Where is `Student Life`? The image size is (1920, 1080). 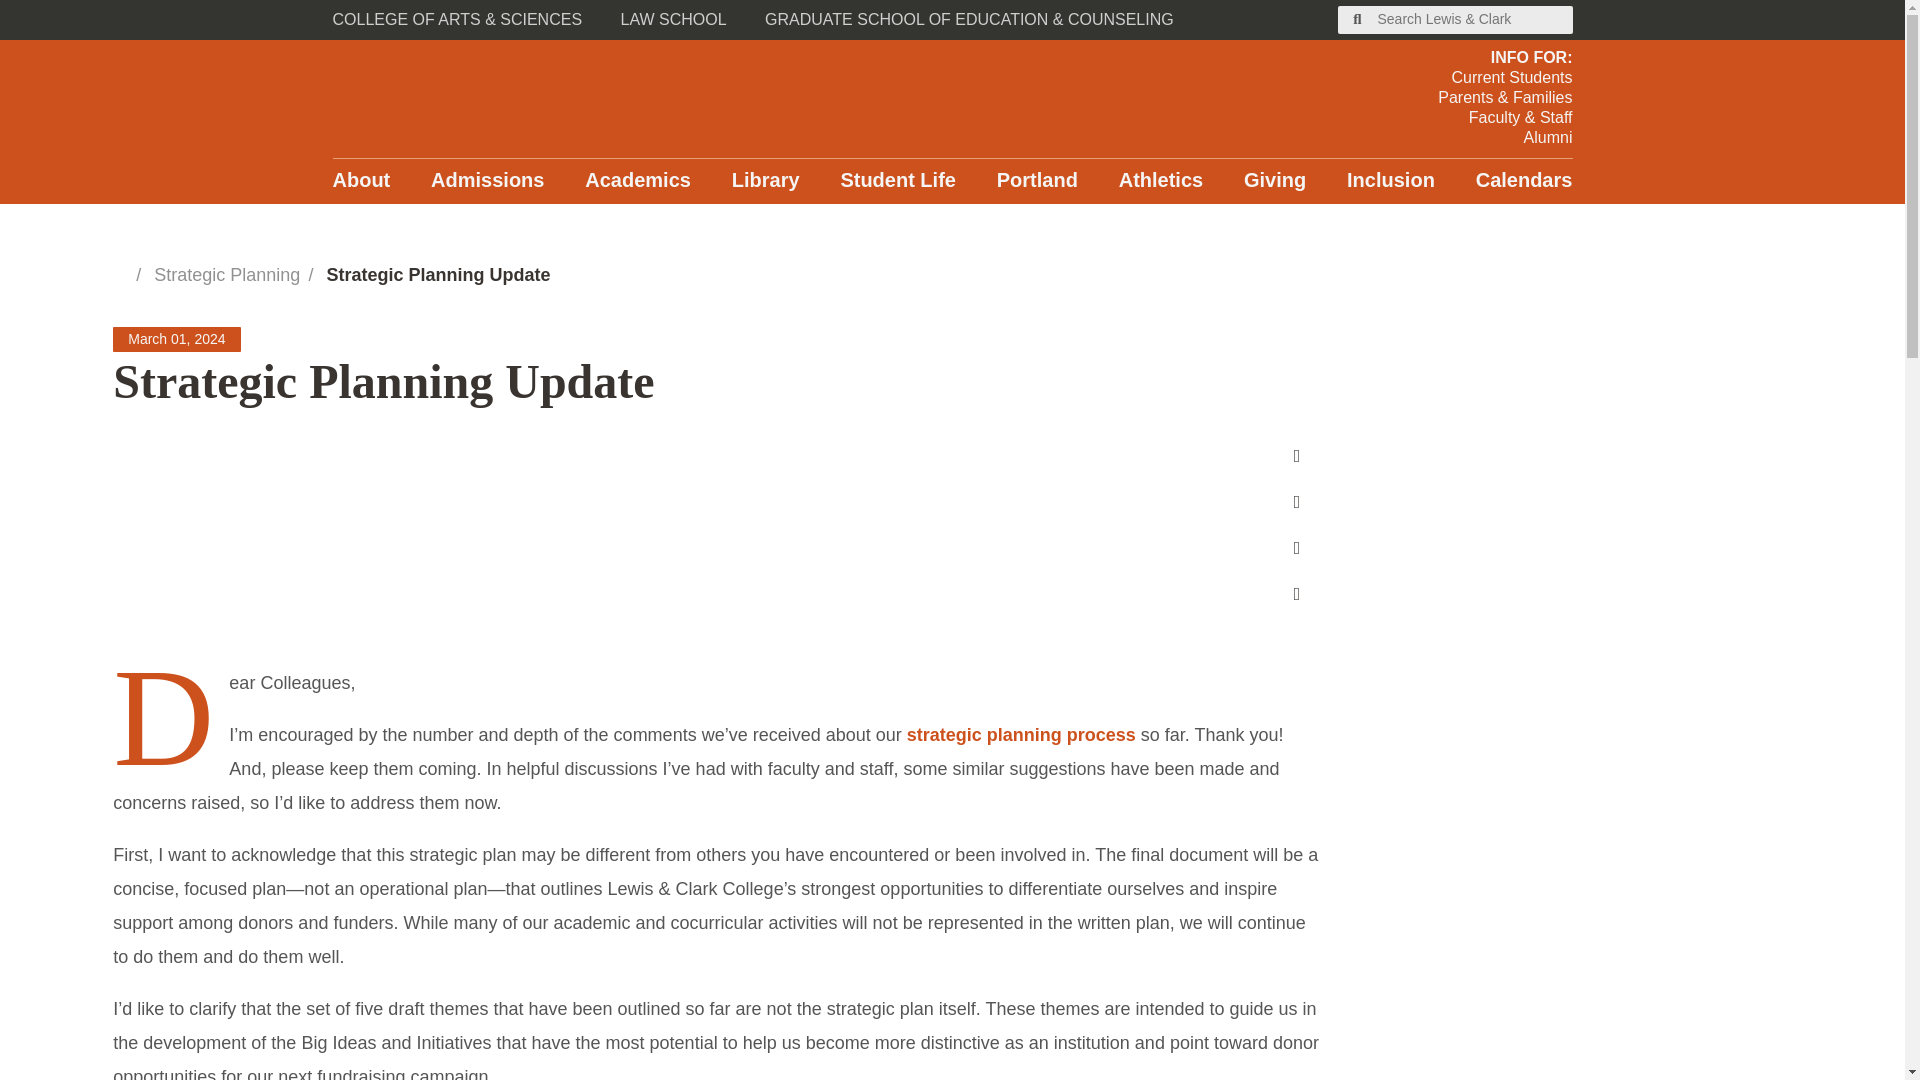
Student Life is located at coordinates (898, 181).